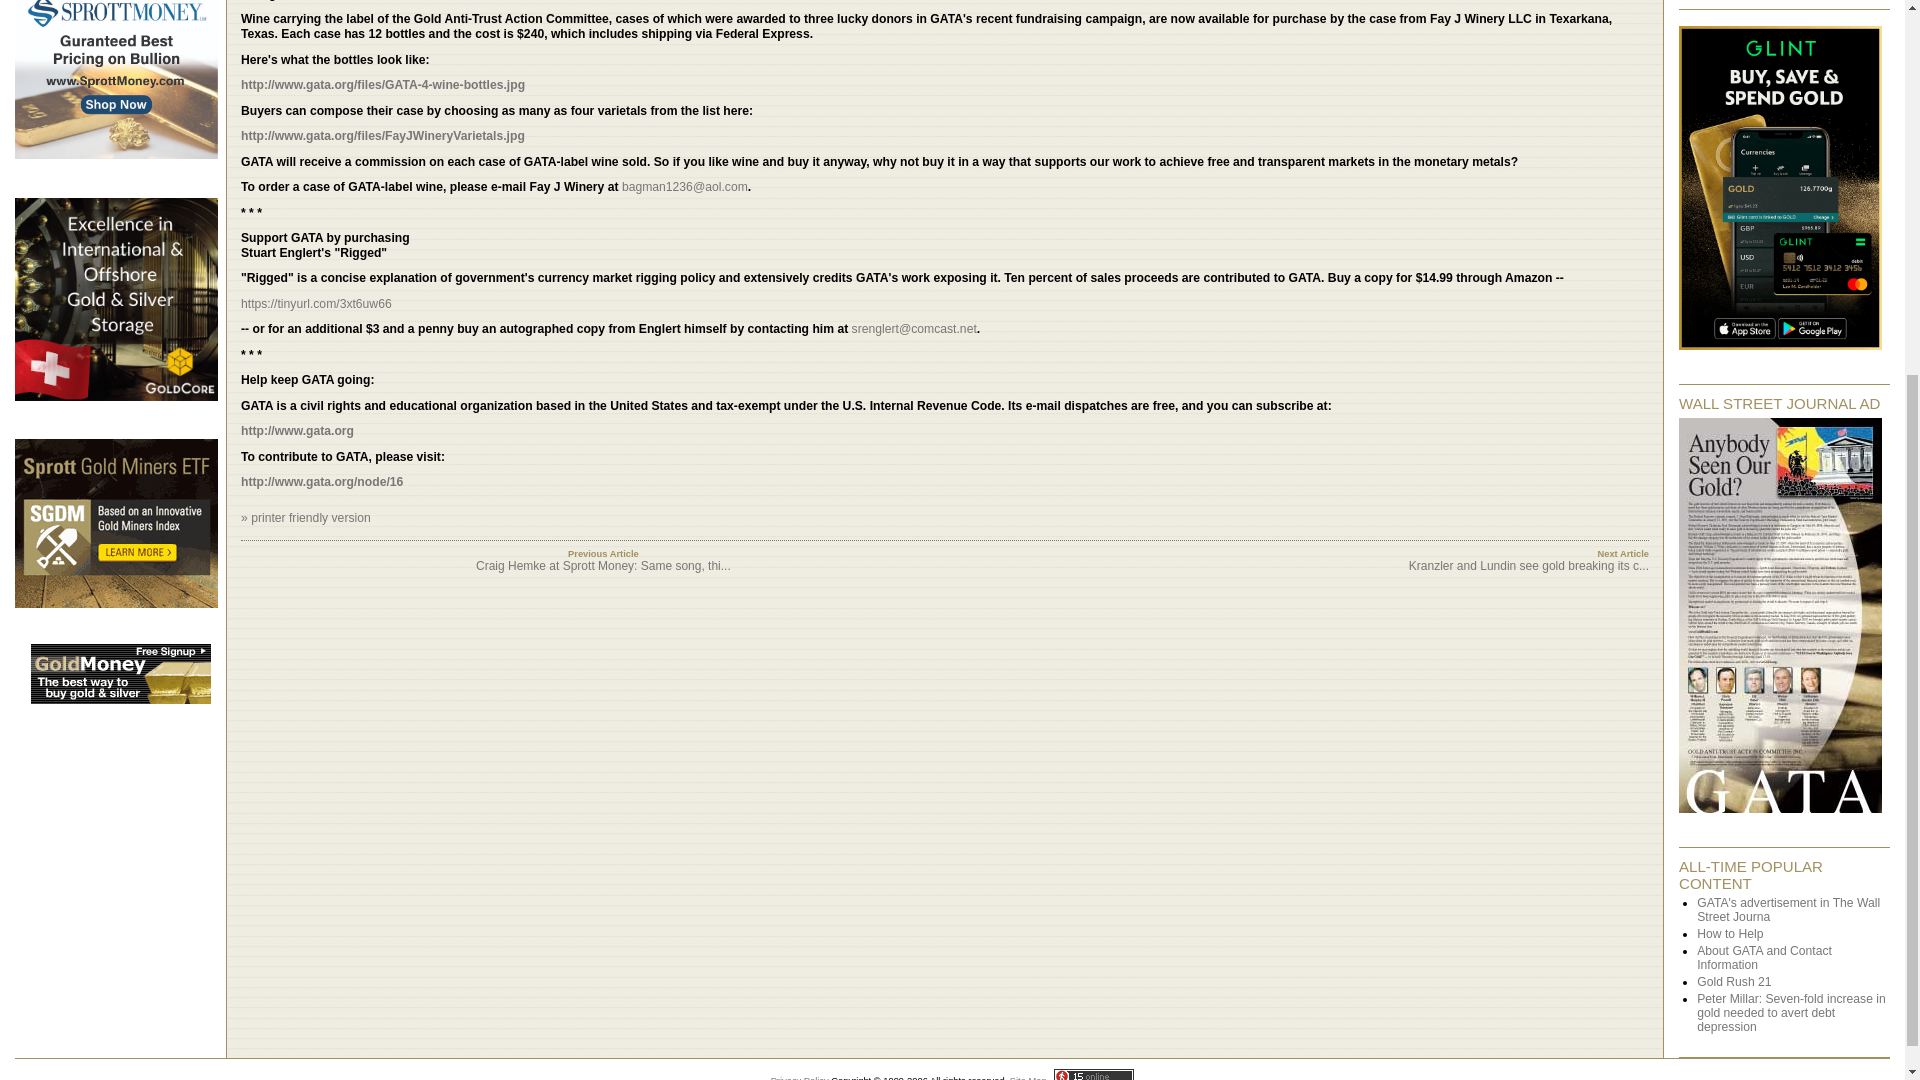 The image size is (1920, 1080). What do you see at coordinates (310, 517) in the screenshot?
I see `Display a printer-friendly version of this page.` at bounding box center [310, 517].